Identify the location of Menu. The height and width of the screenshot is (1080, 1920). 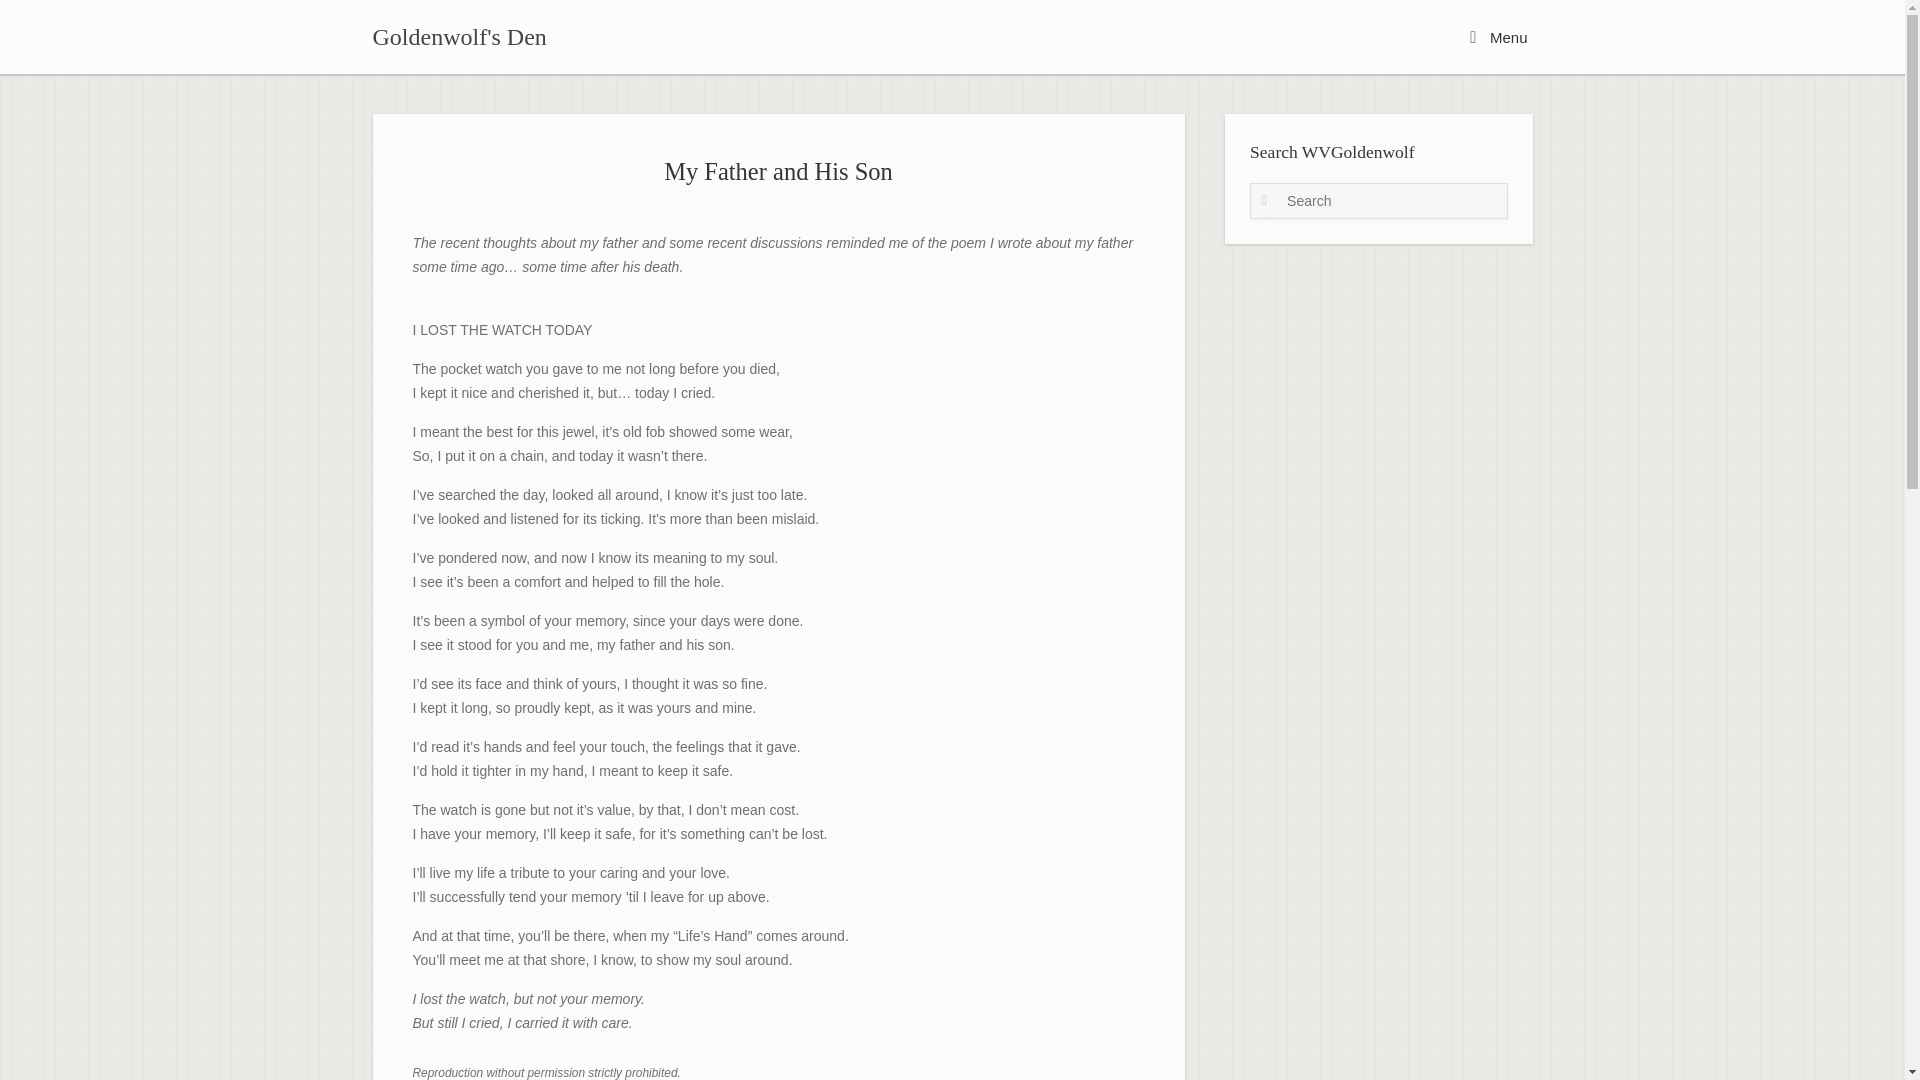
(1498, 36).